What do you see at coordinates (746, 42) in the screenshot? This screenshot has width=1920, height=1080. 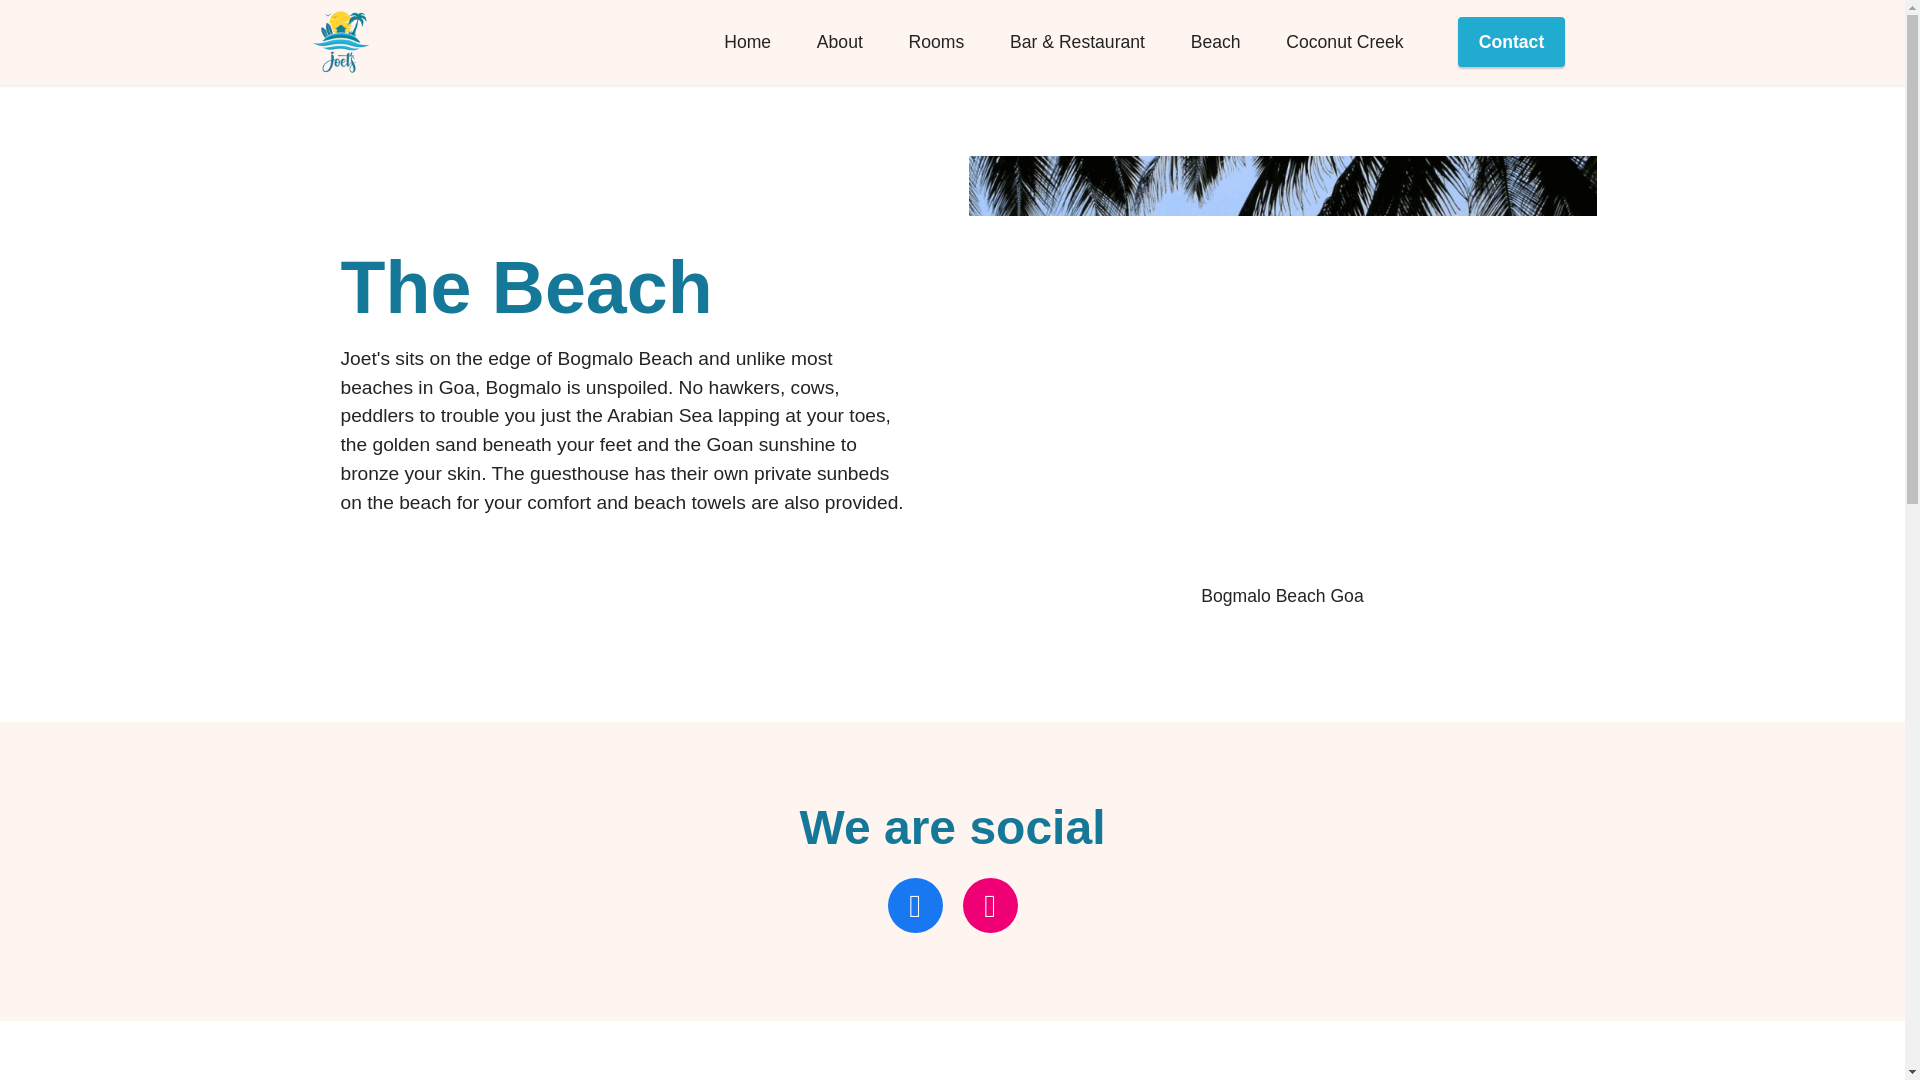 I see `Home` at bounding box center [746, 42].